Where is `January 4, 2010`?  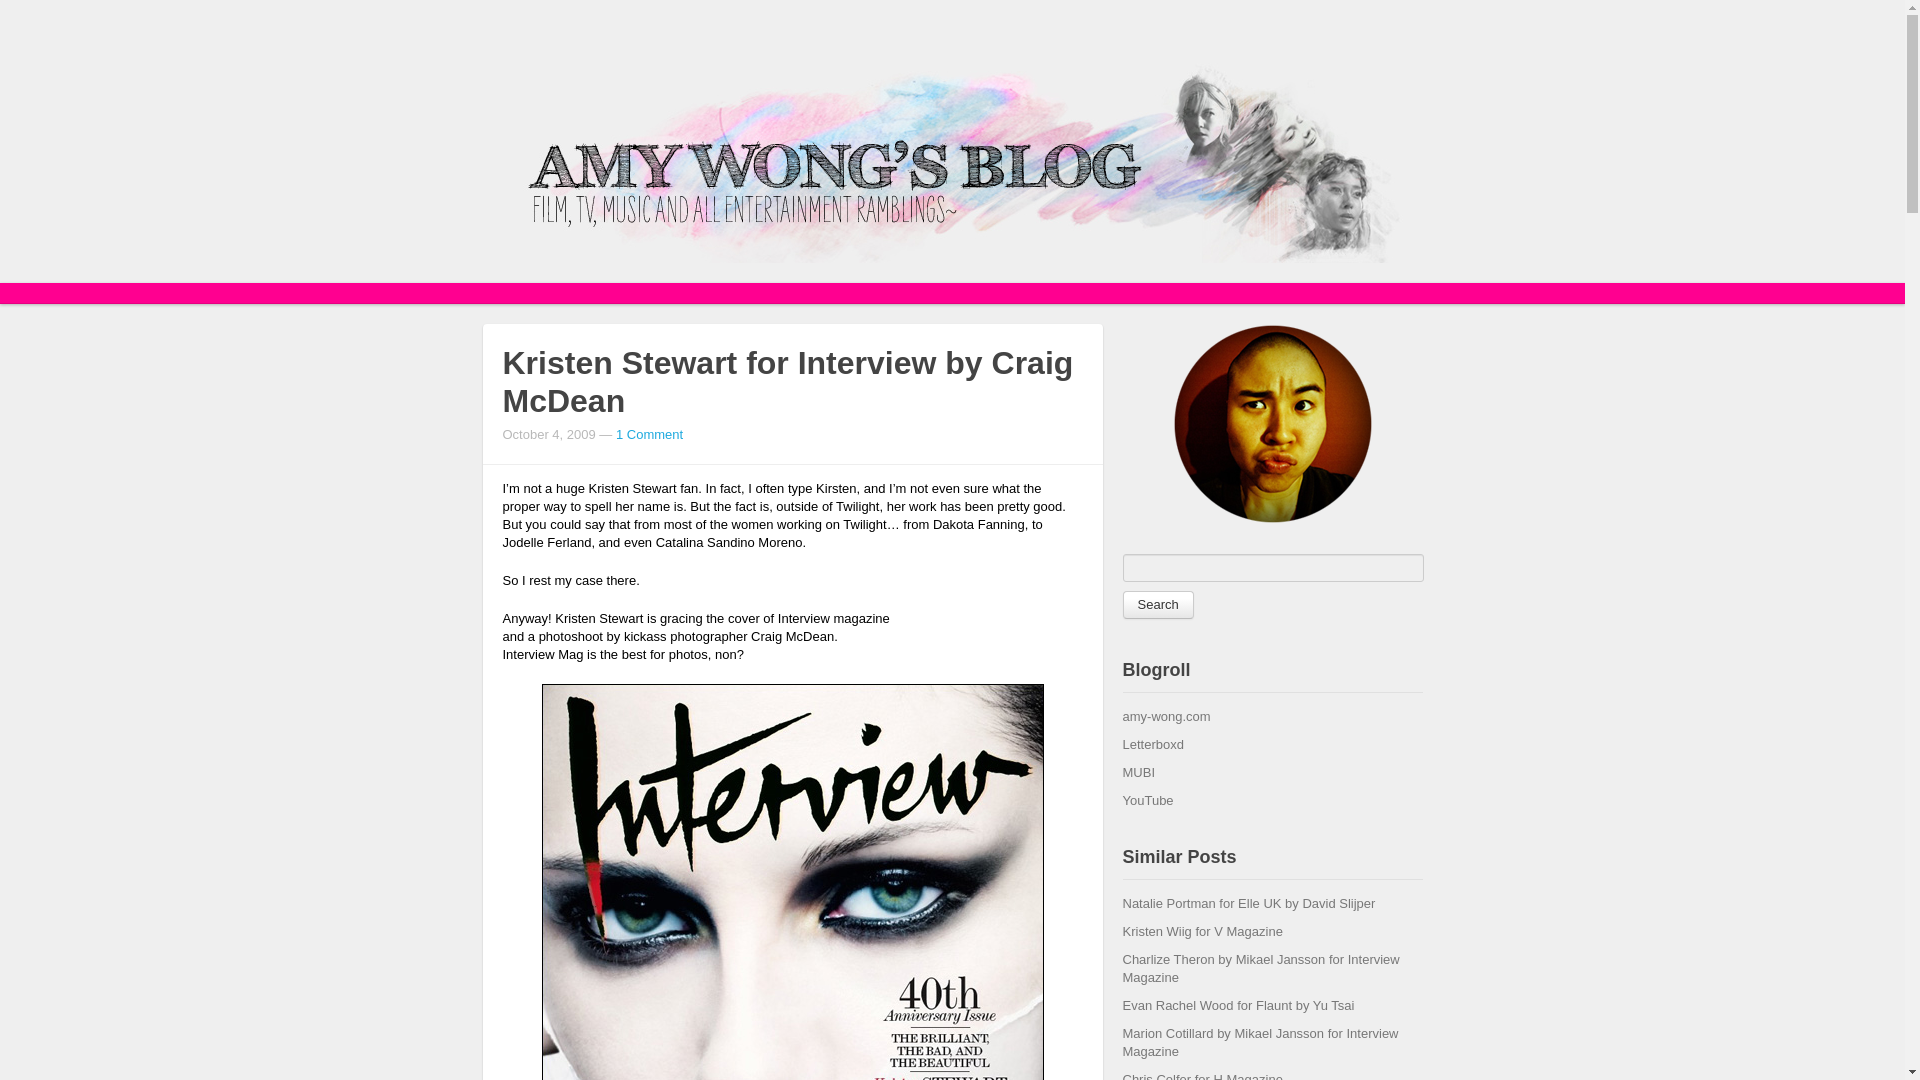
January 4, 2010 is located at coordinates (1248, 904).